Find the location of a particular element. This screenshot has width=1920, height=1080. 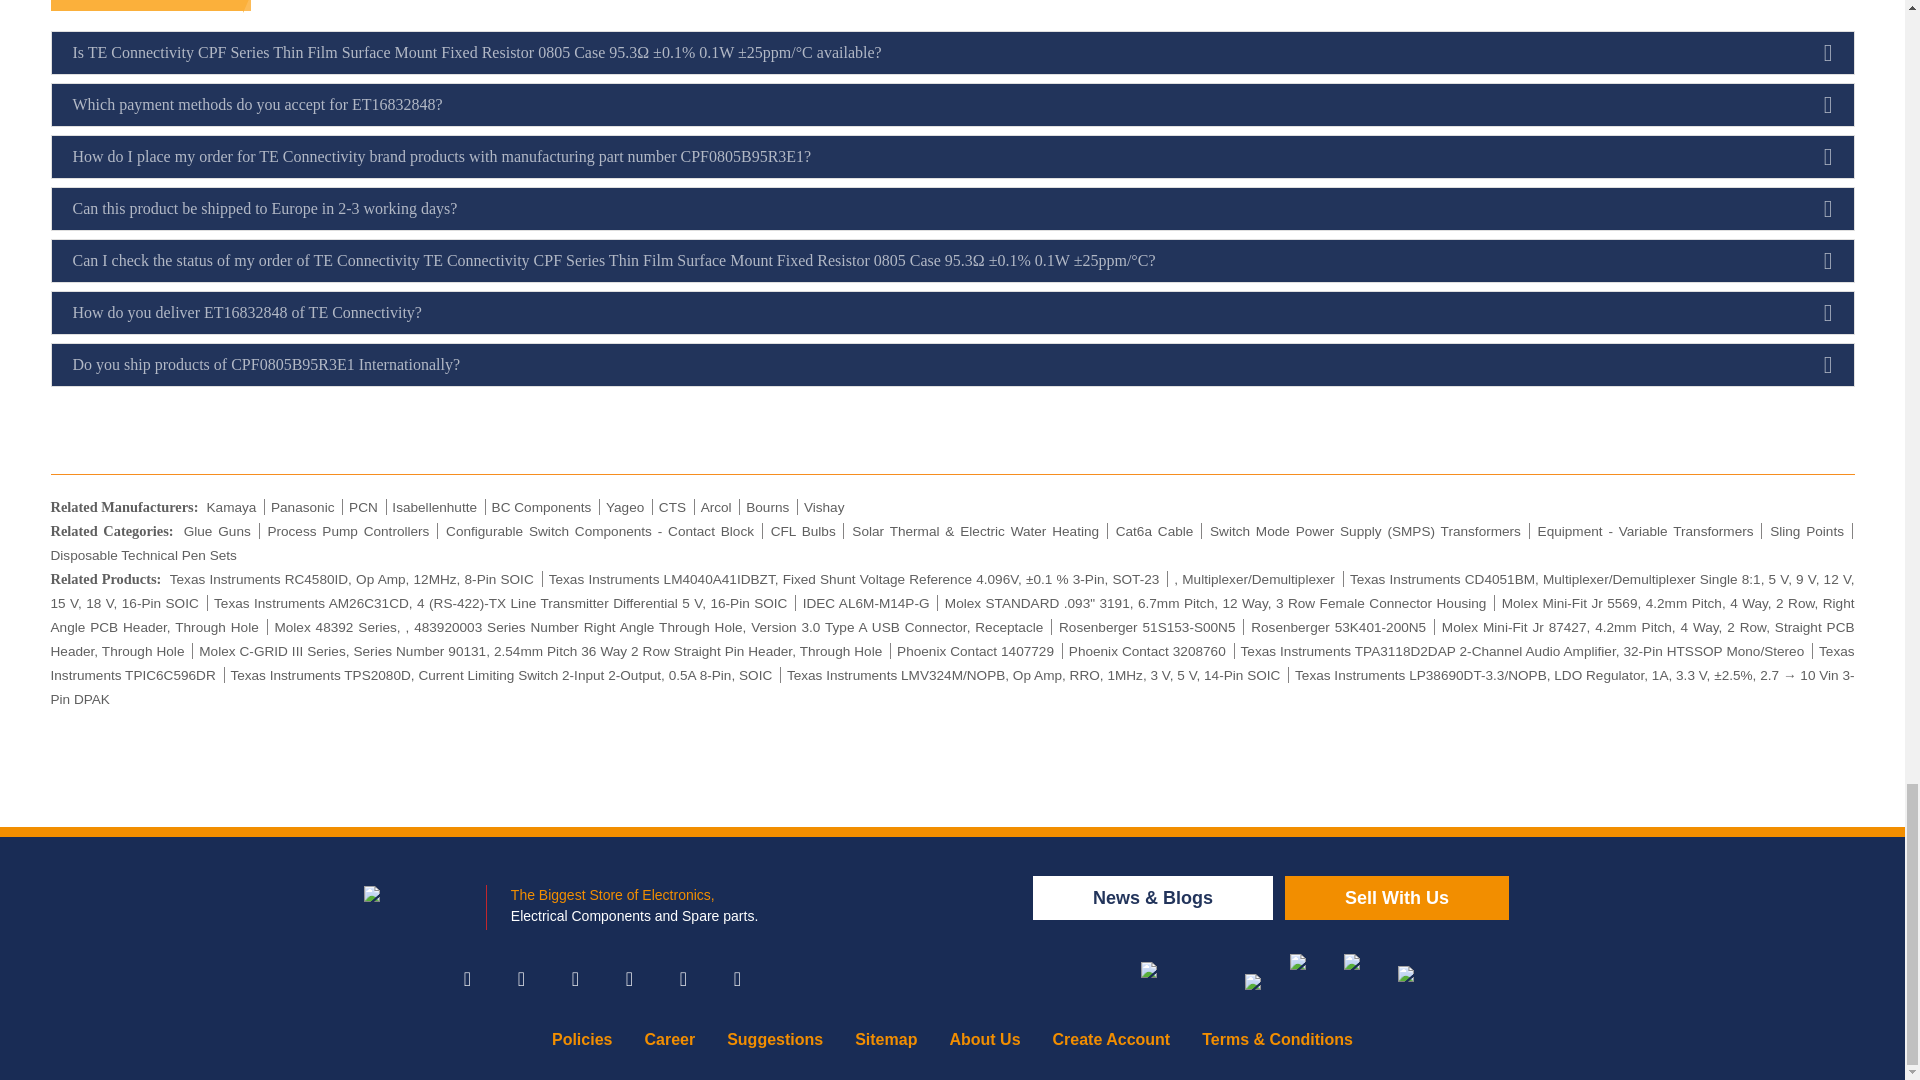

Create Account is located at coordinates (1111, 1039).